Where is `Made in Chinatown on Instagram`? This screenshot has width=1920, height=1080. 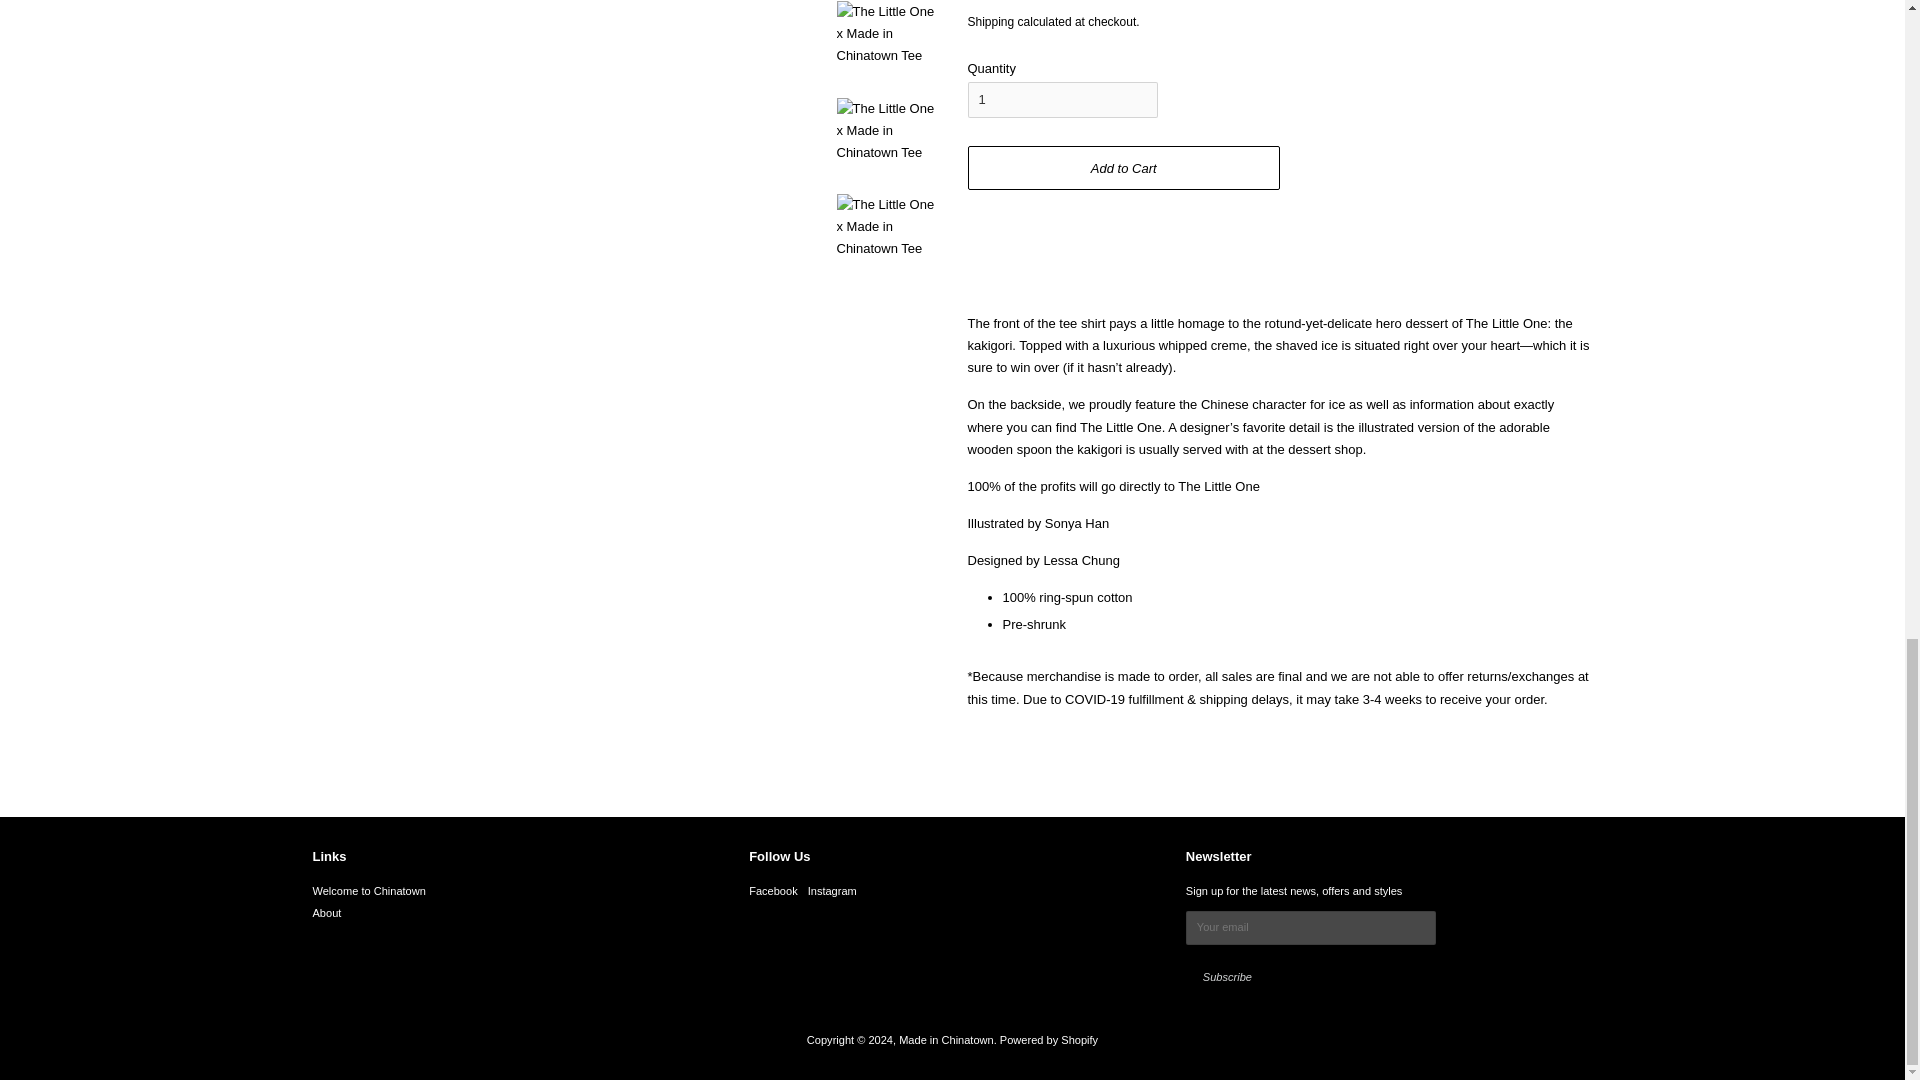
Made in Chinatown on Instagram is located at coordinates (832, 890).